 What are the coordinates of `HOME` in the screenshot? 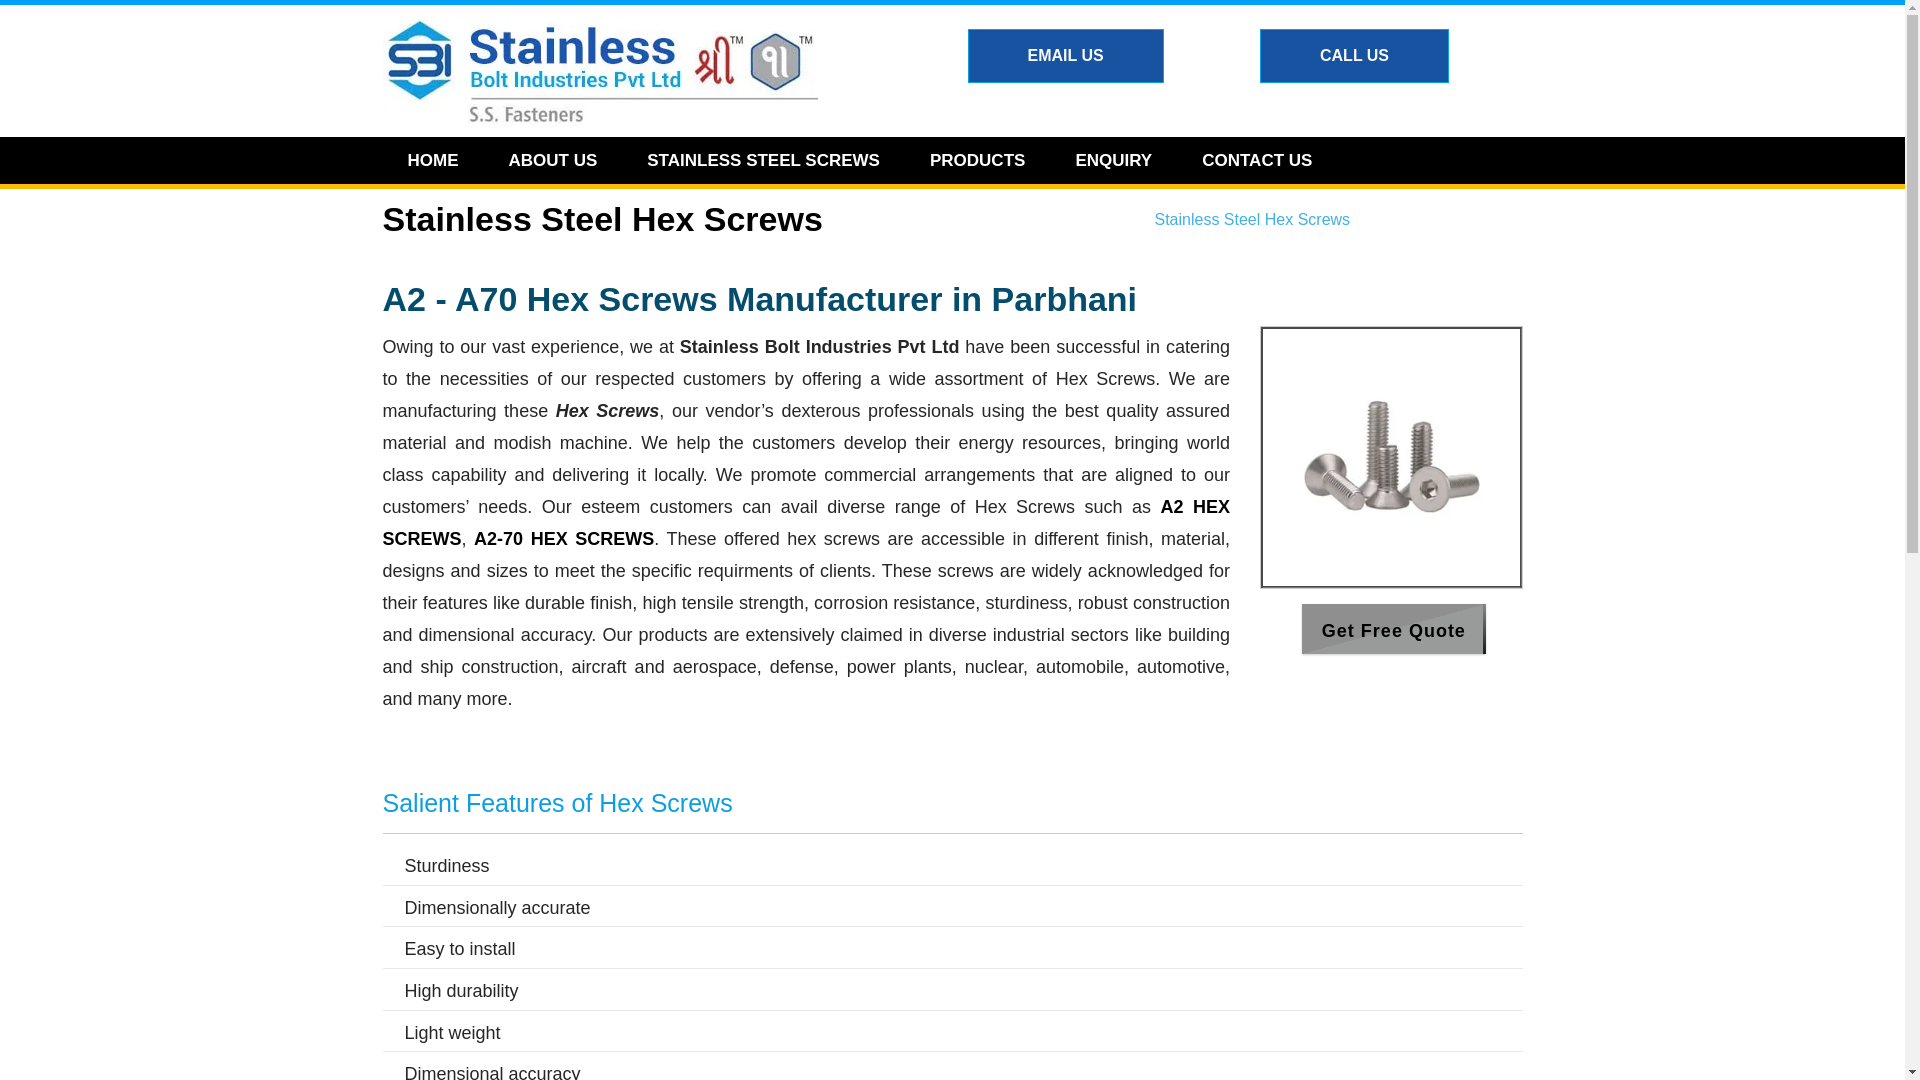 It's located at (432, 160).